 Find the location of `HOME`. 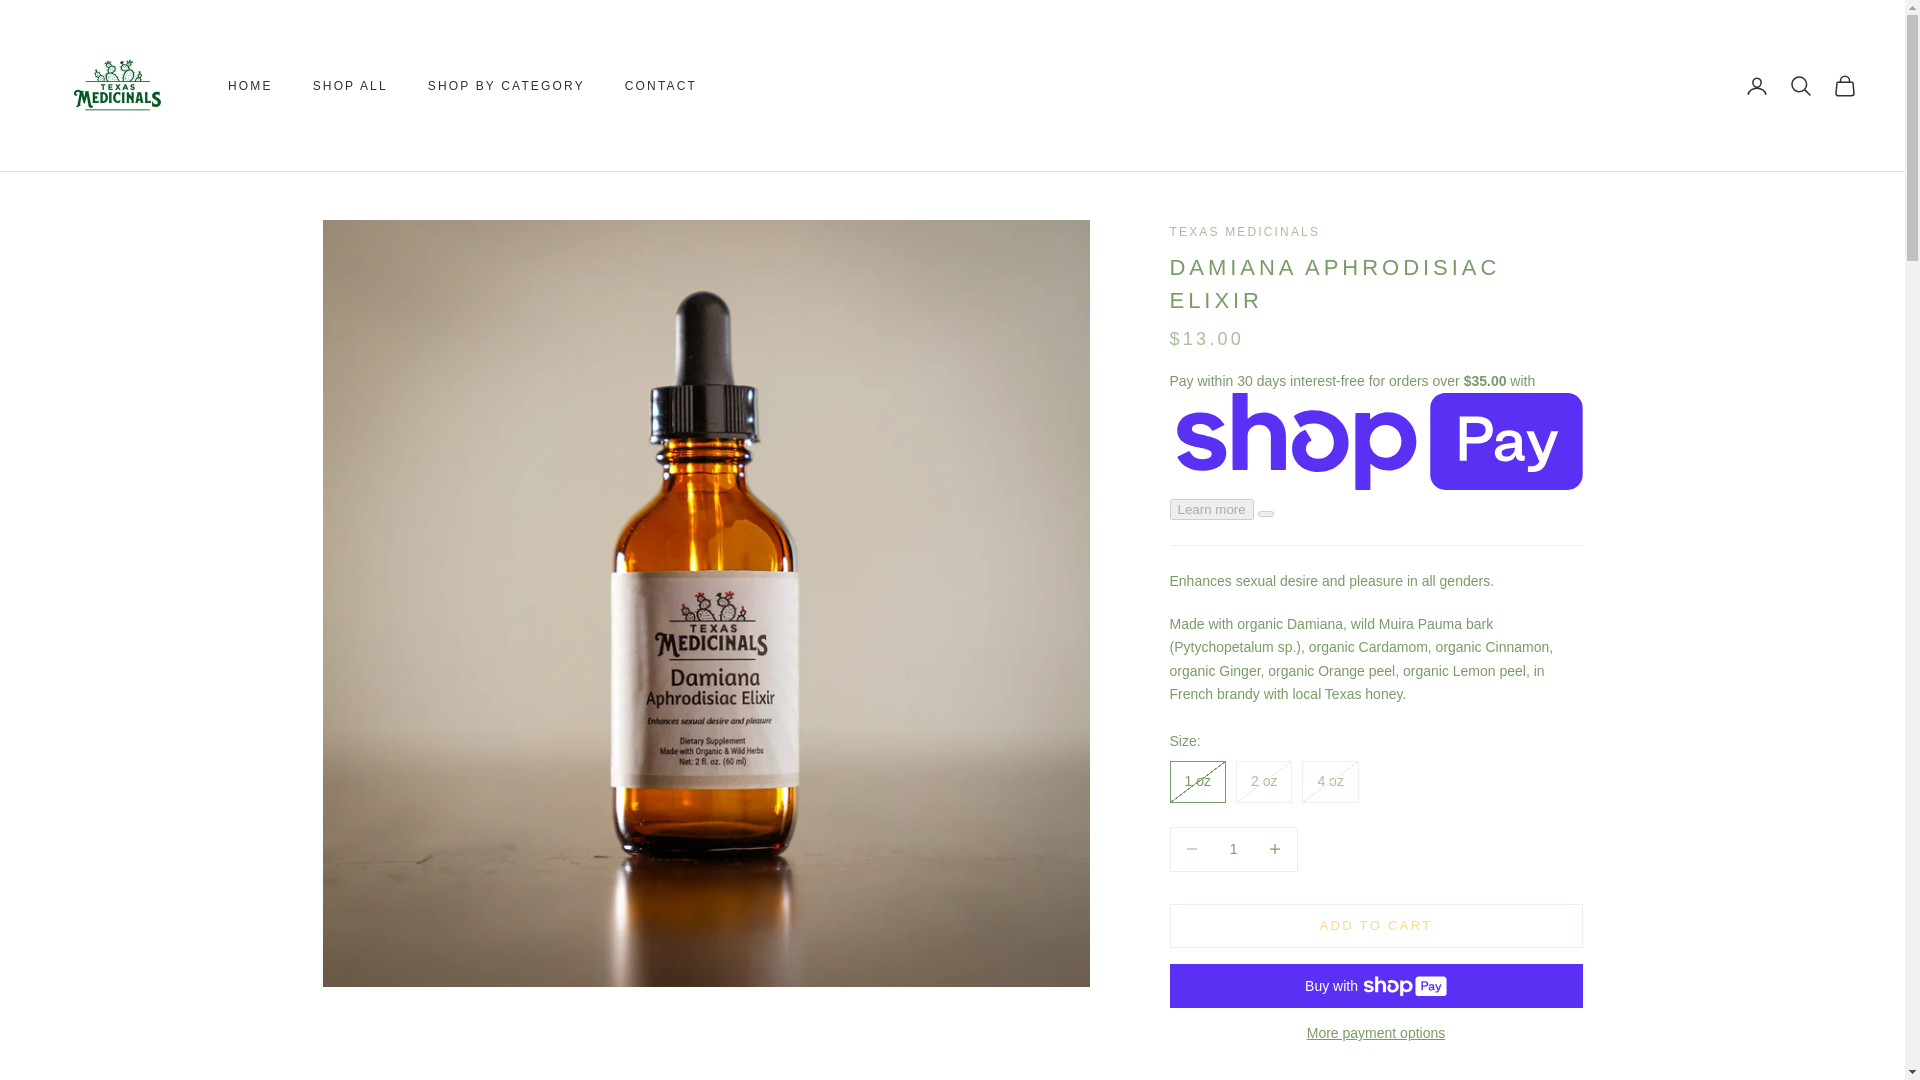

HOME is located at coordinates (250, 86).